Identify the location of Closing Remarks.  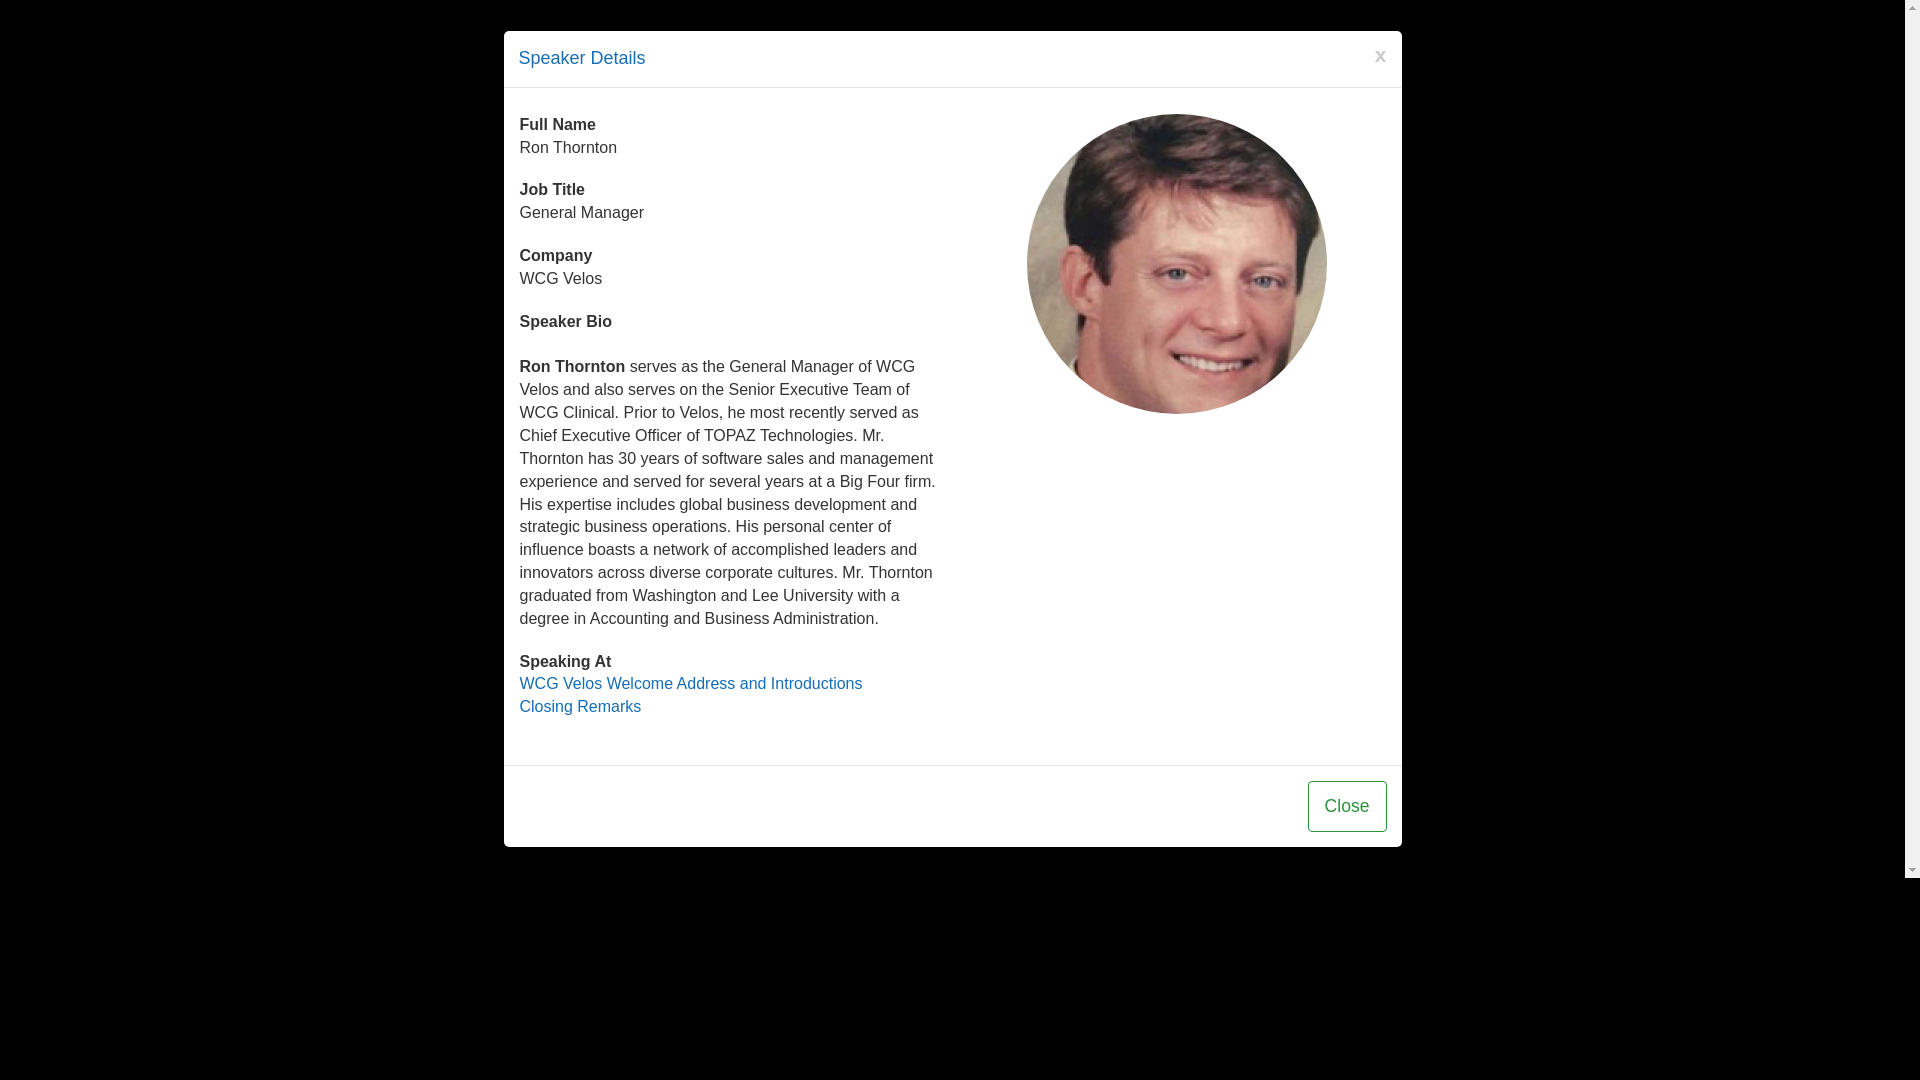
(580, 706).